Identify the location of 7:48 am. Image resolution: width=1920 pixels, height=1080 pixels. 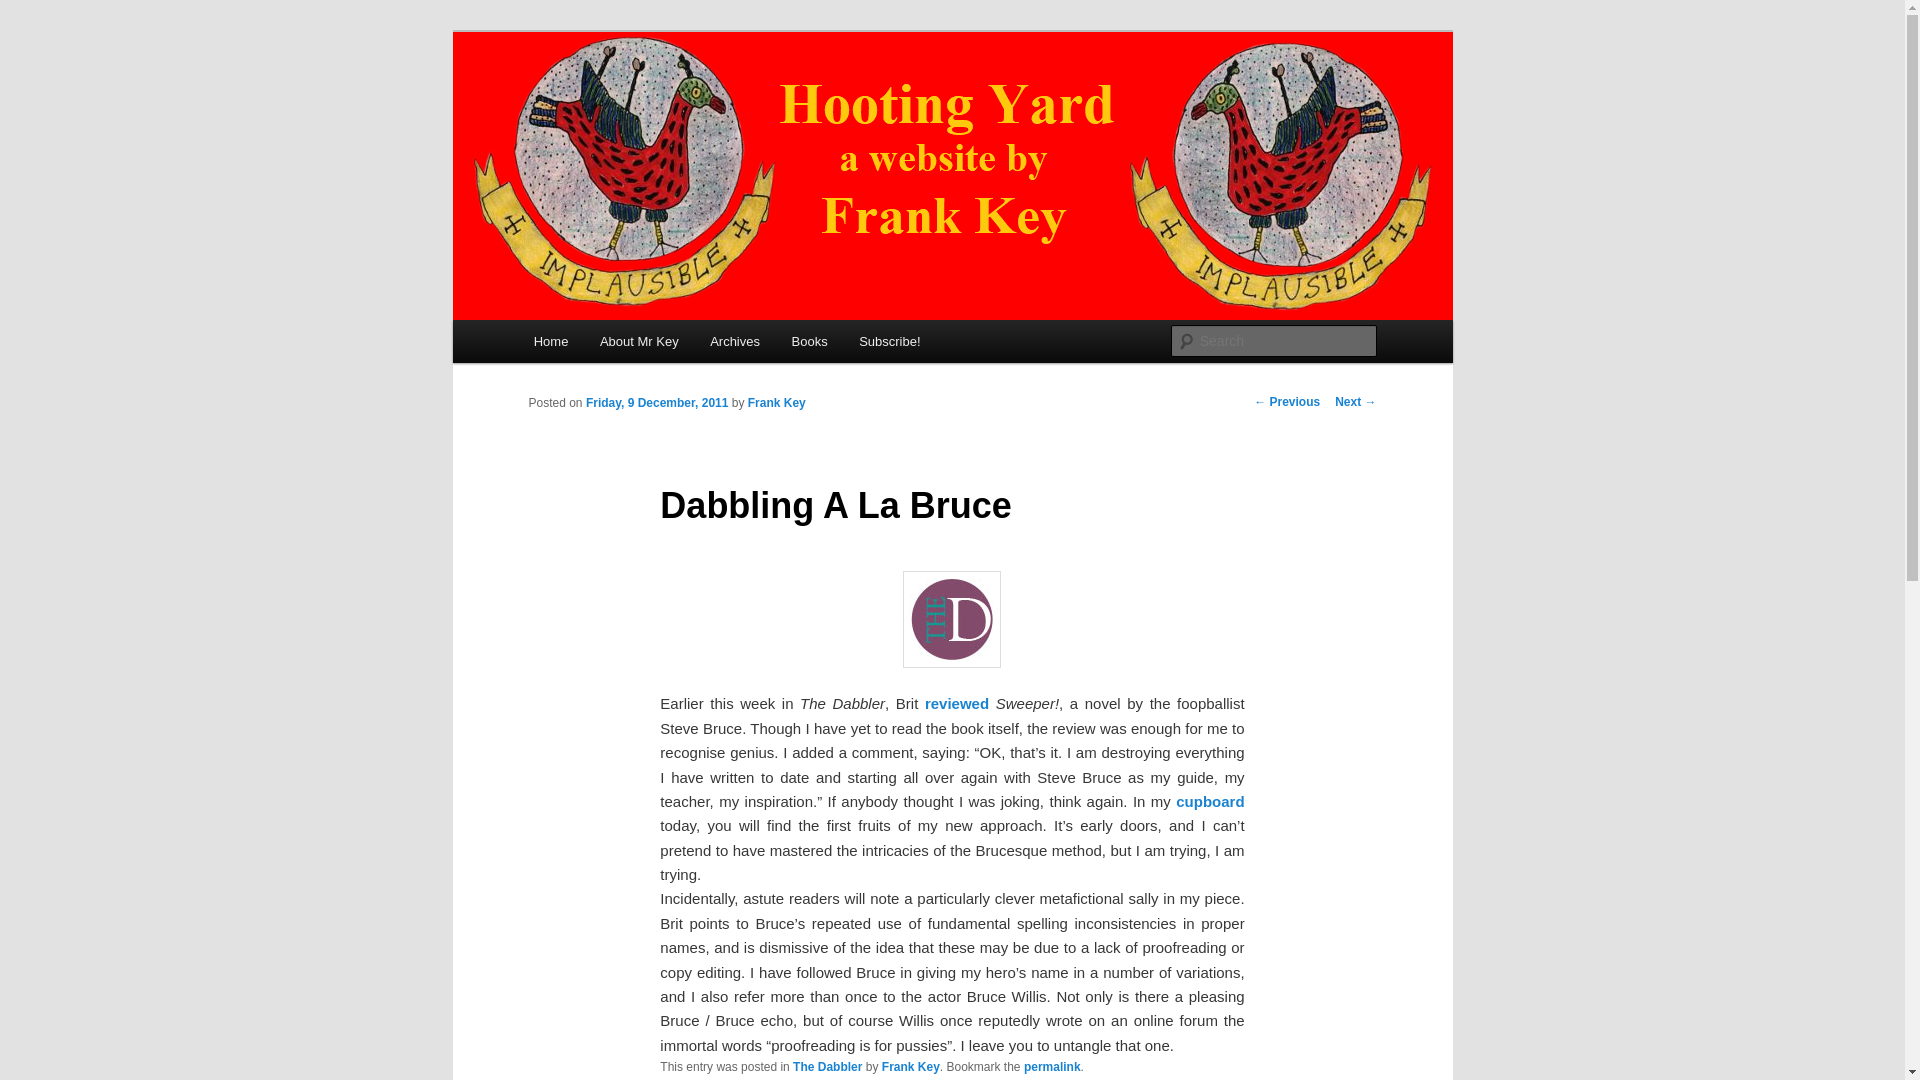
(657, 403).